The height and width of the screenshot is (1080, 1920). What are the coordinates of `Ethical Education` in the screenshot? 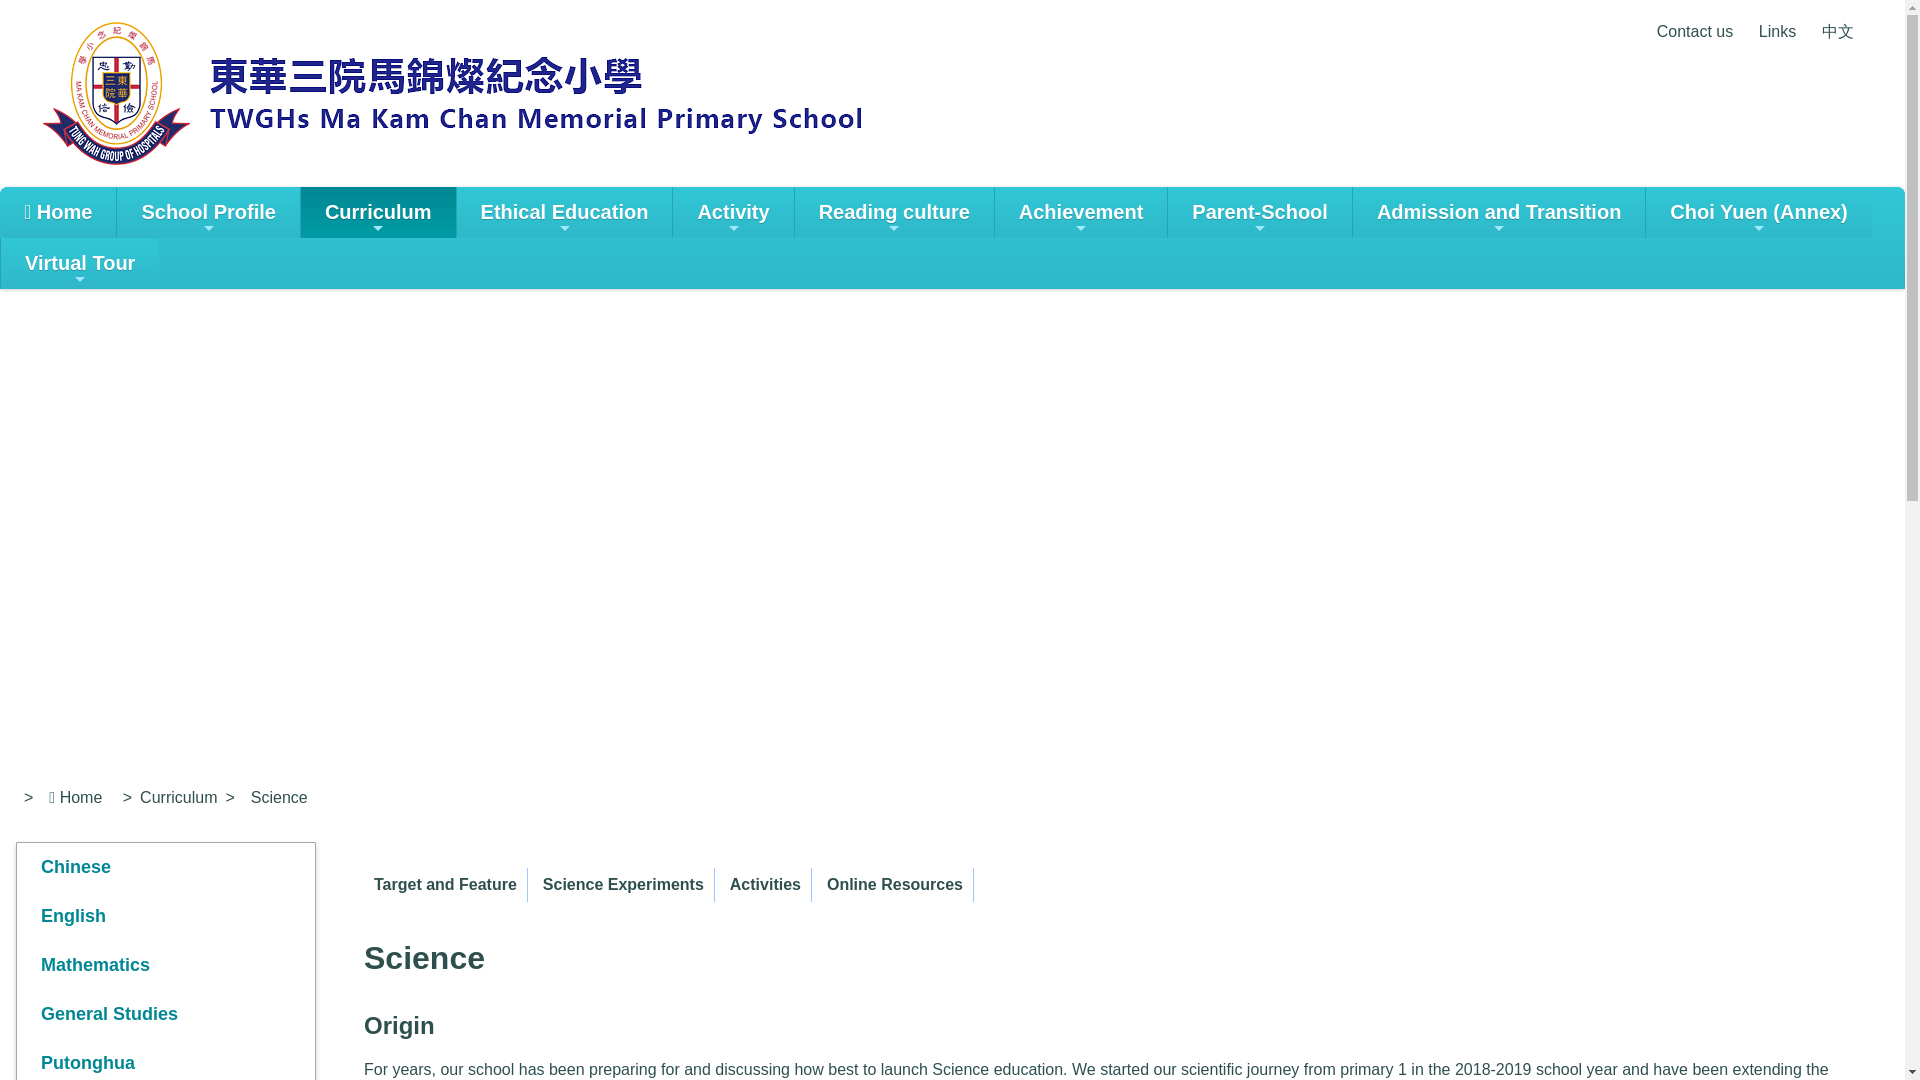 It's located at (564, 212).